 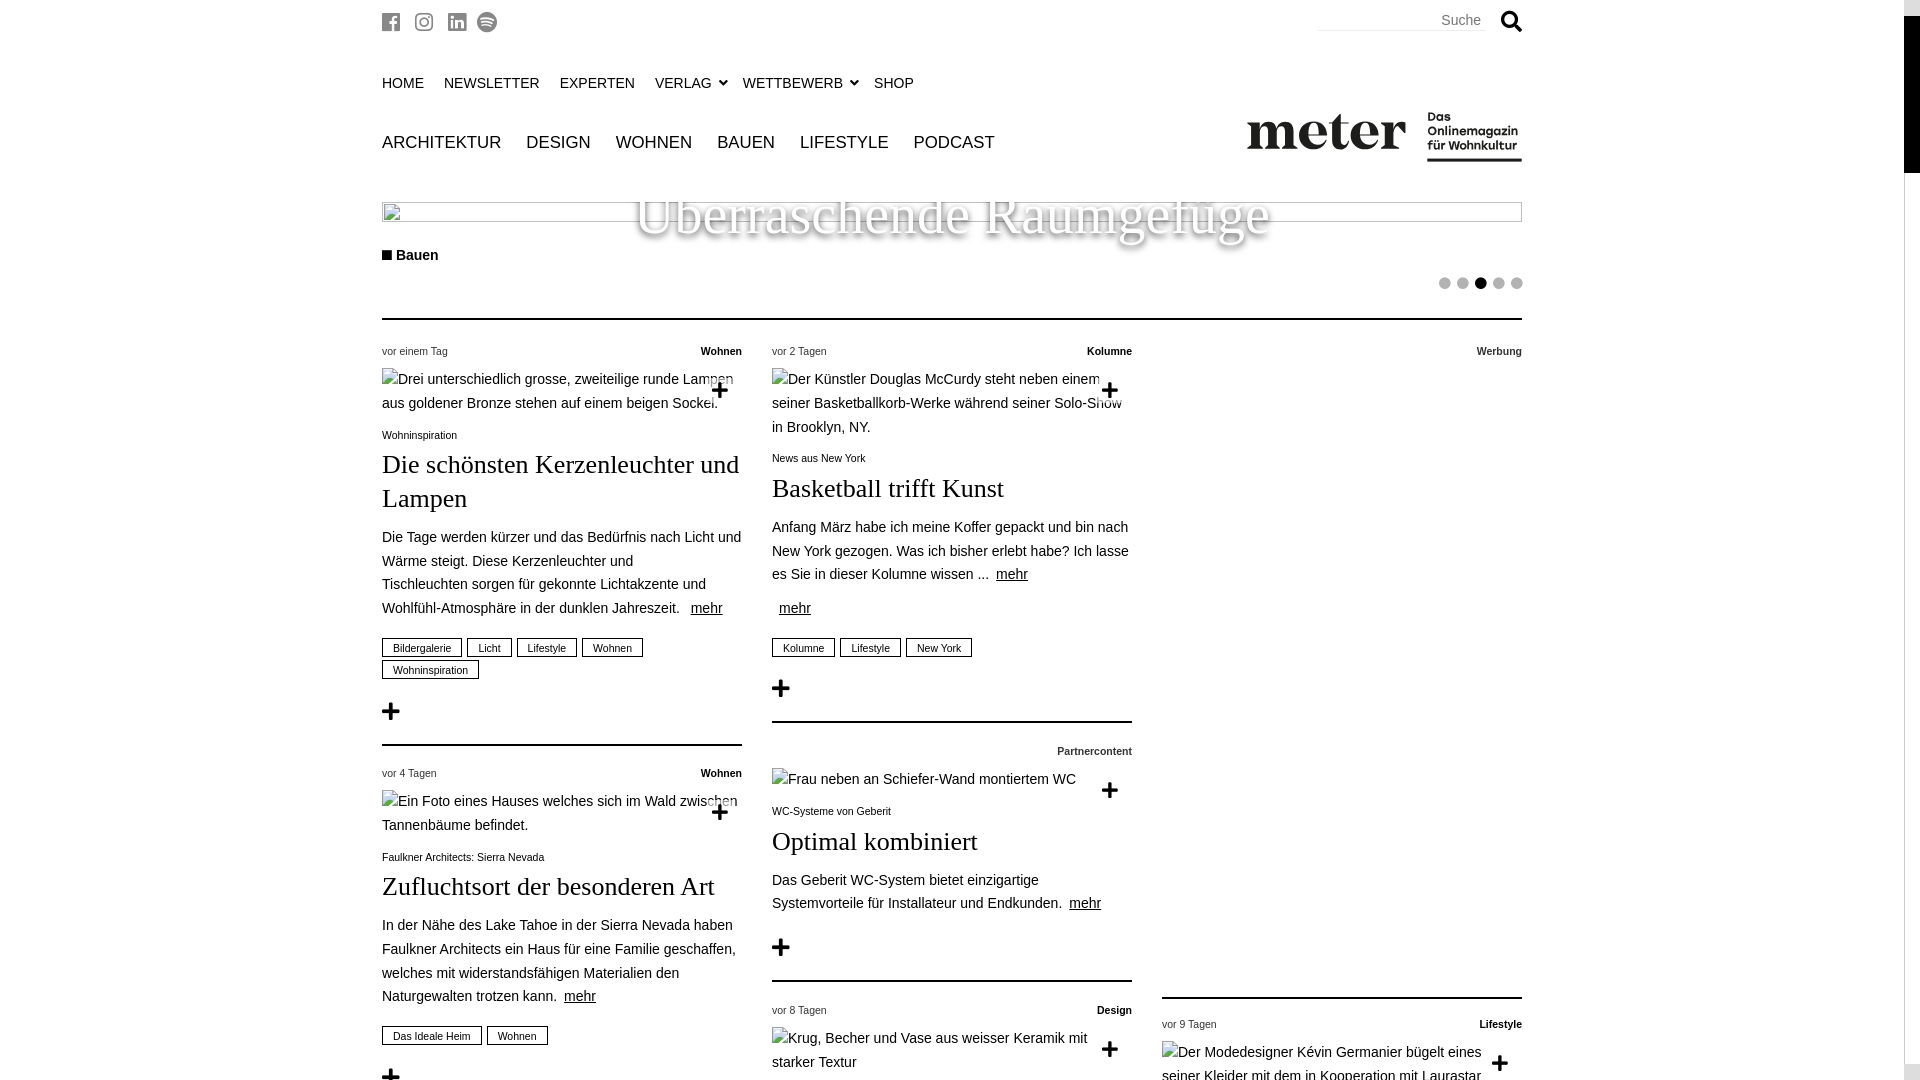 What do you see at coordinates (1500, 1024) in the screenshot?
I see `Lifestyle` at bounding box center [1500, 1024].